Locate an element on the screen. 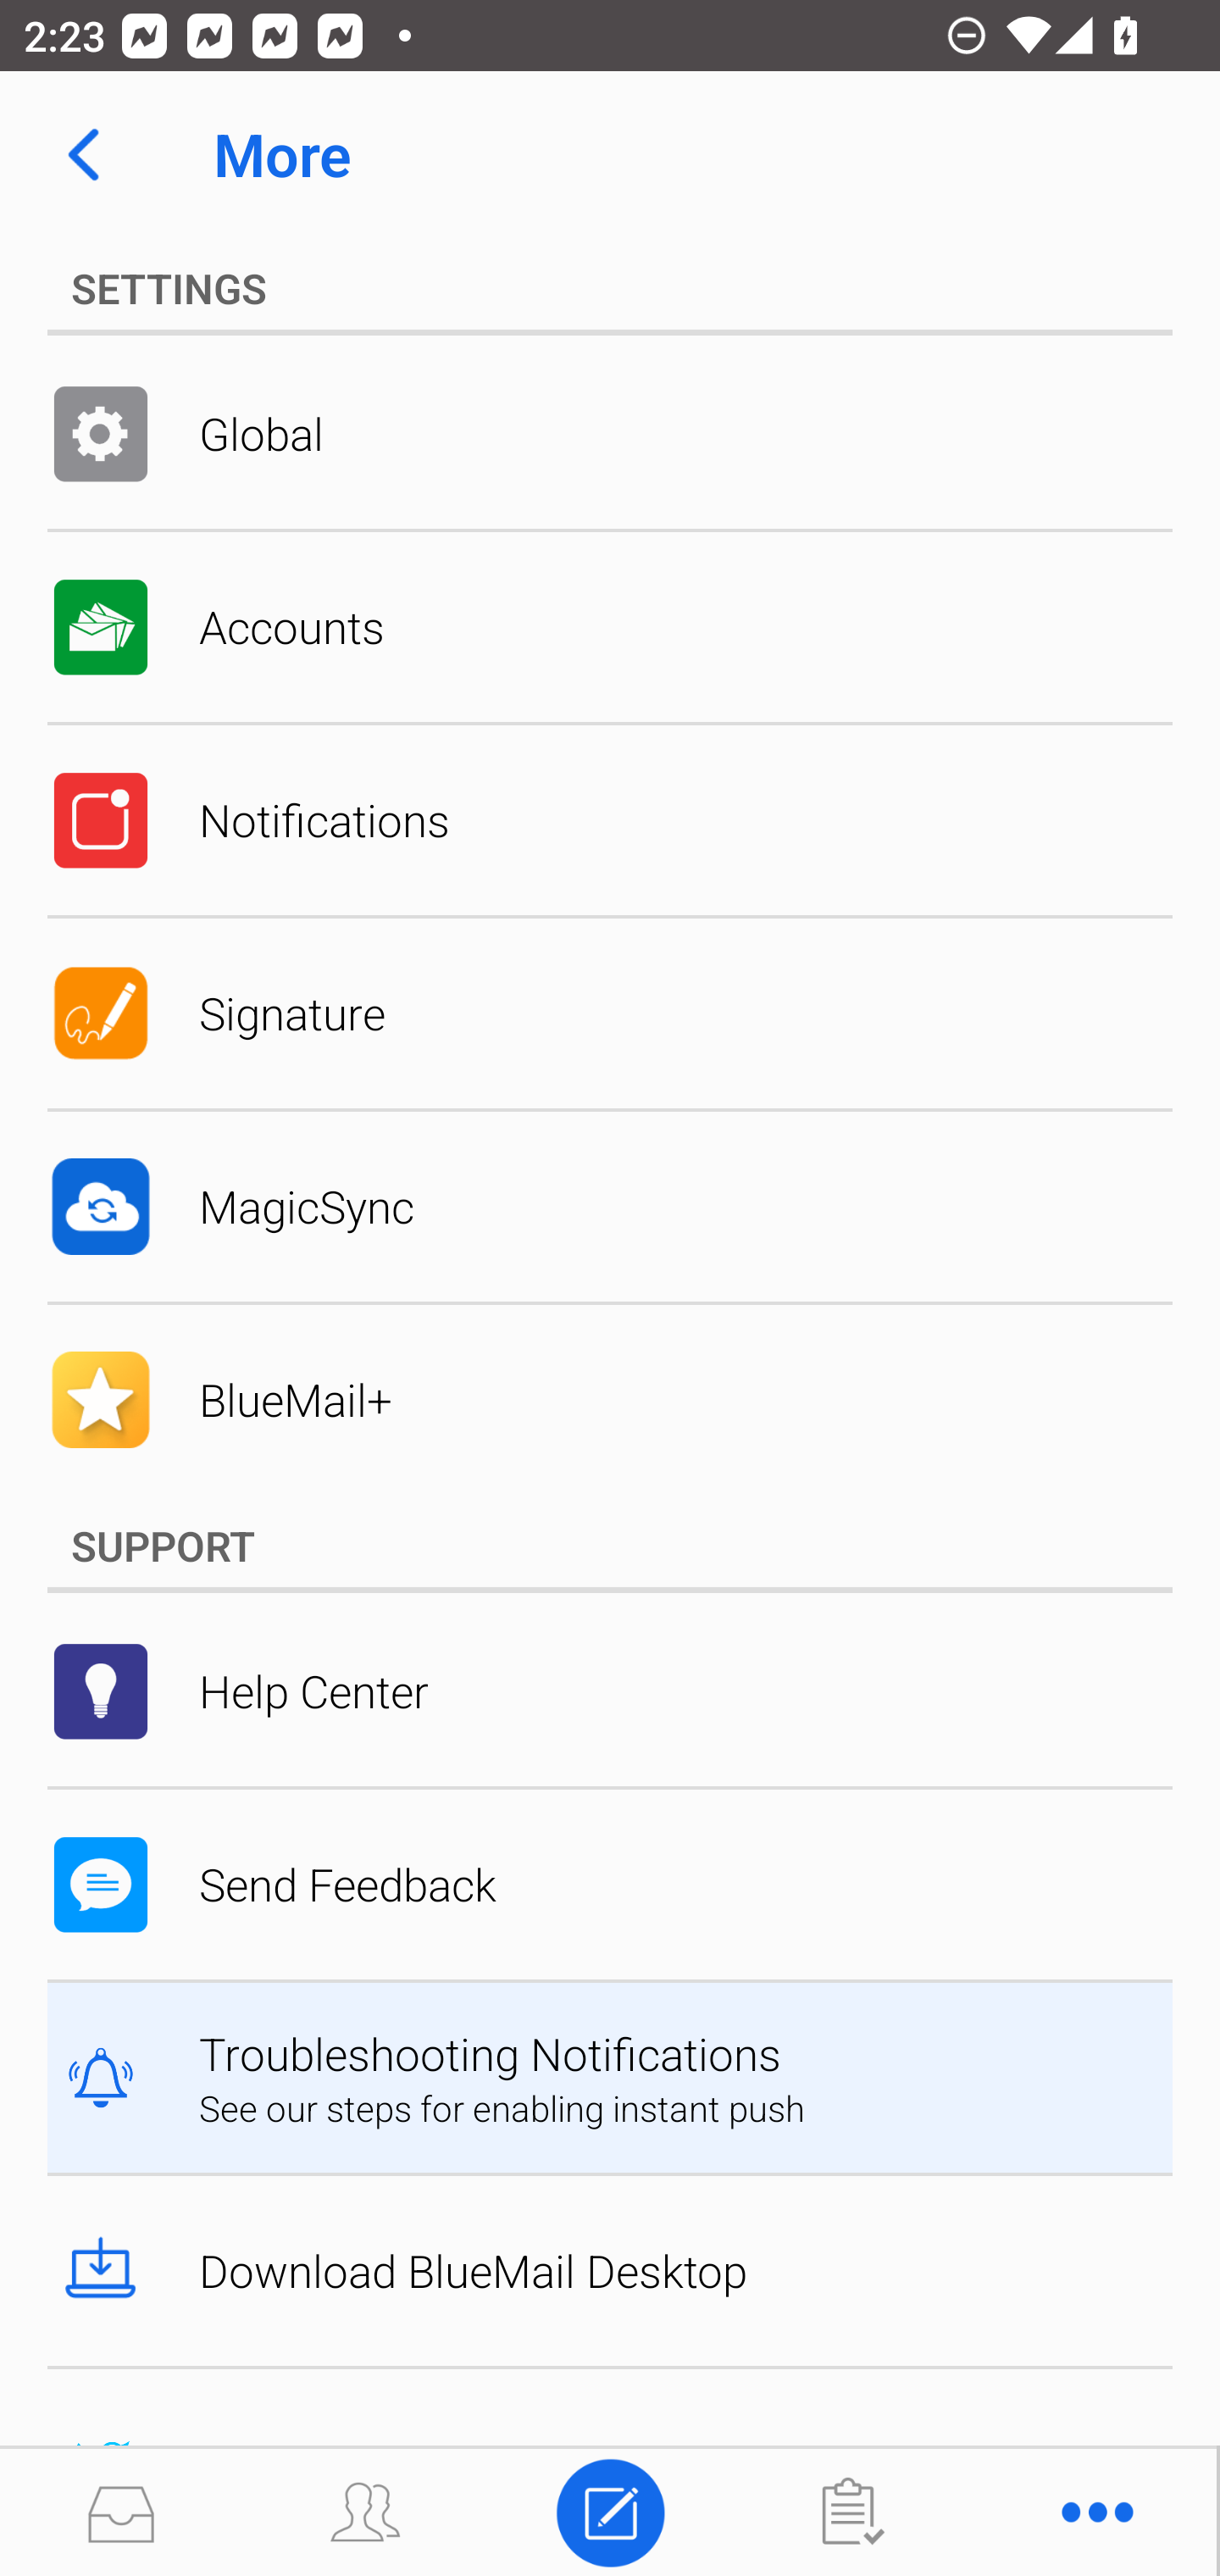 Image resolution: width=1220 pixels, height=2576 pixels. BlueMail+ is located at coordinates (610, 1400).